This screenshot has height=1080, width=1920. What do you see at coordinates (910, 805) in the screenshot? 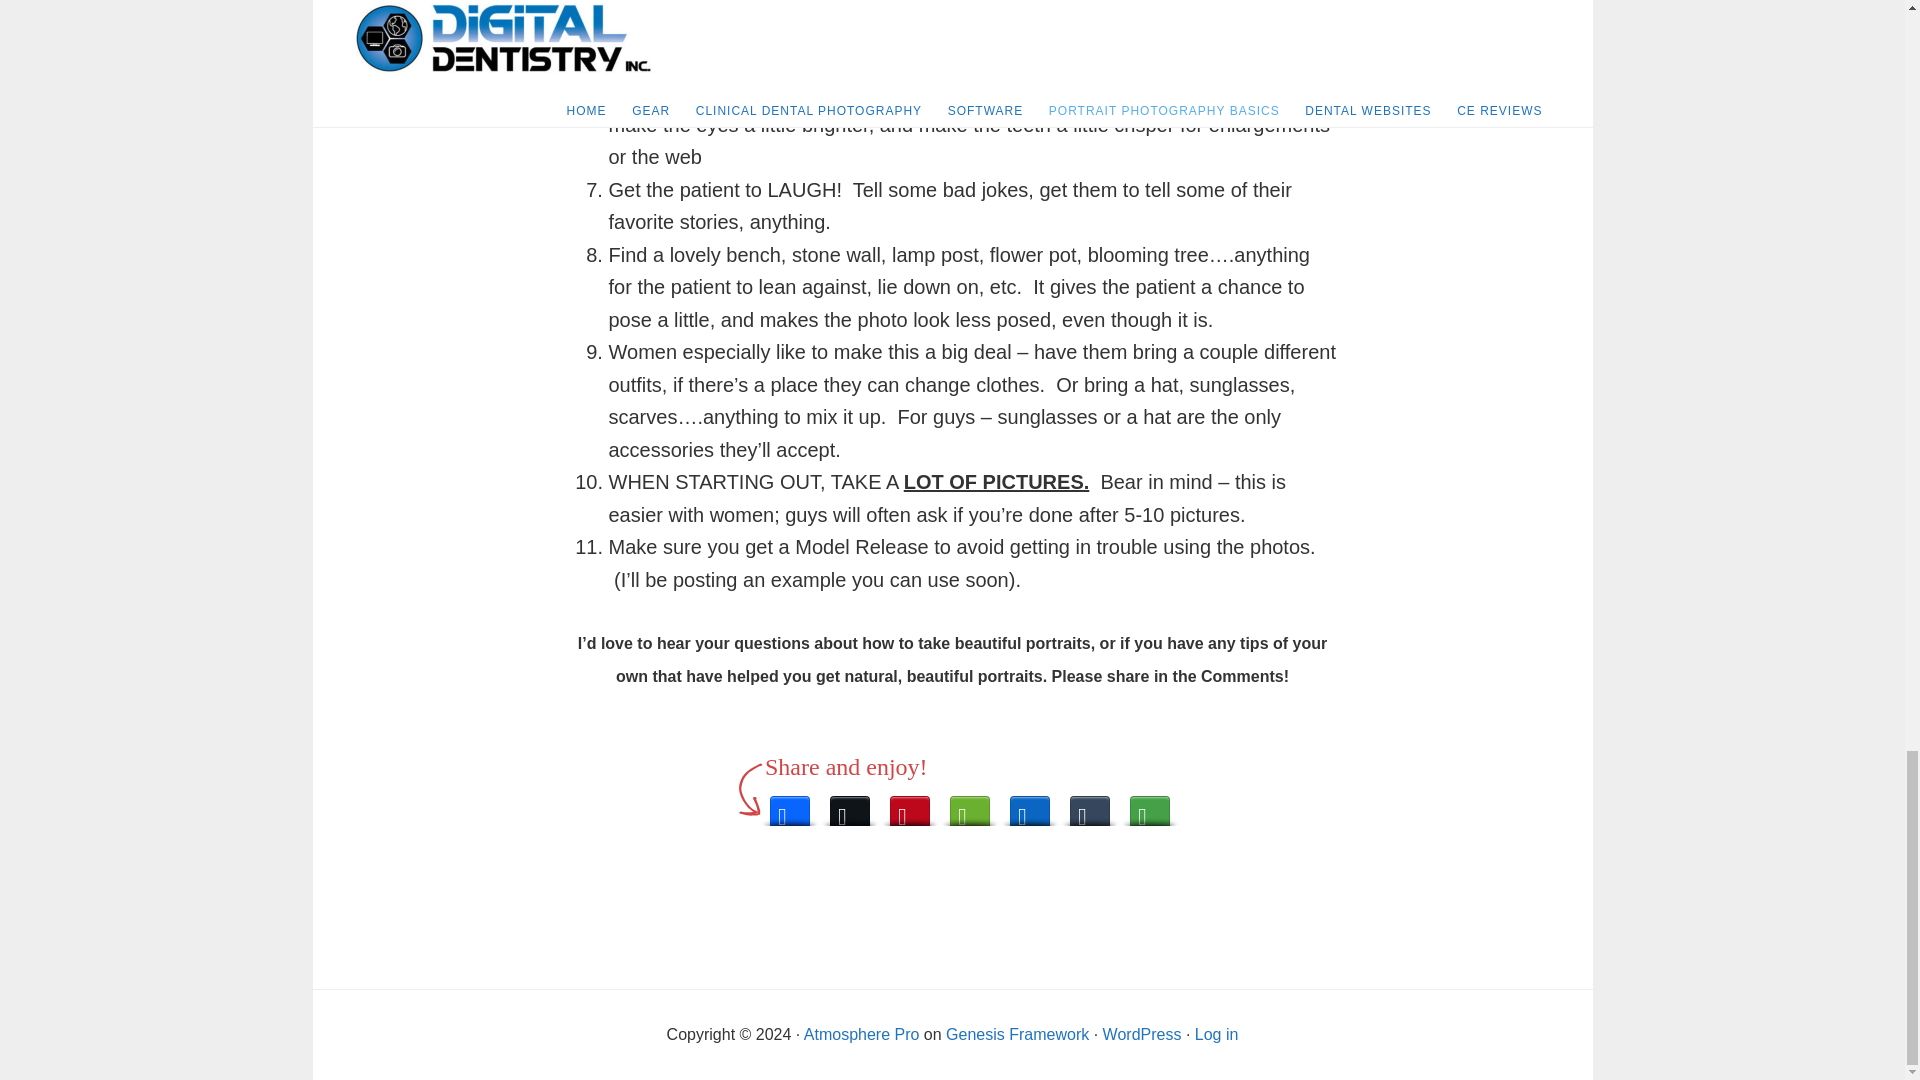
I see `Pinterest` at bounding box center [910, 805].